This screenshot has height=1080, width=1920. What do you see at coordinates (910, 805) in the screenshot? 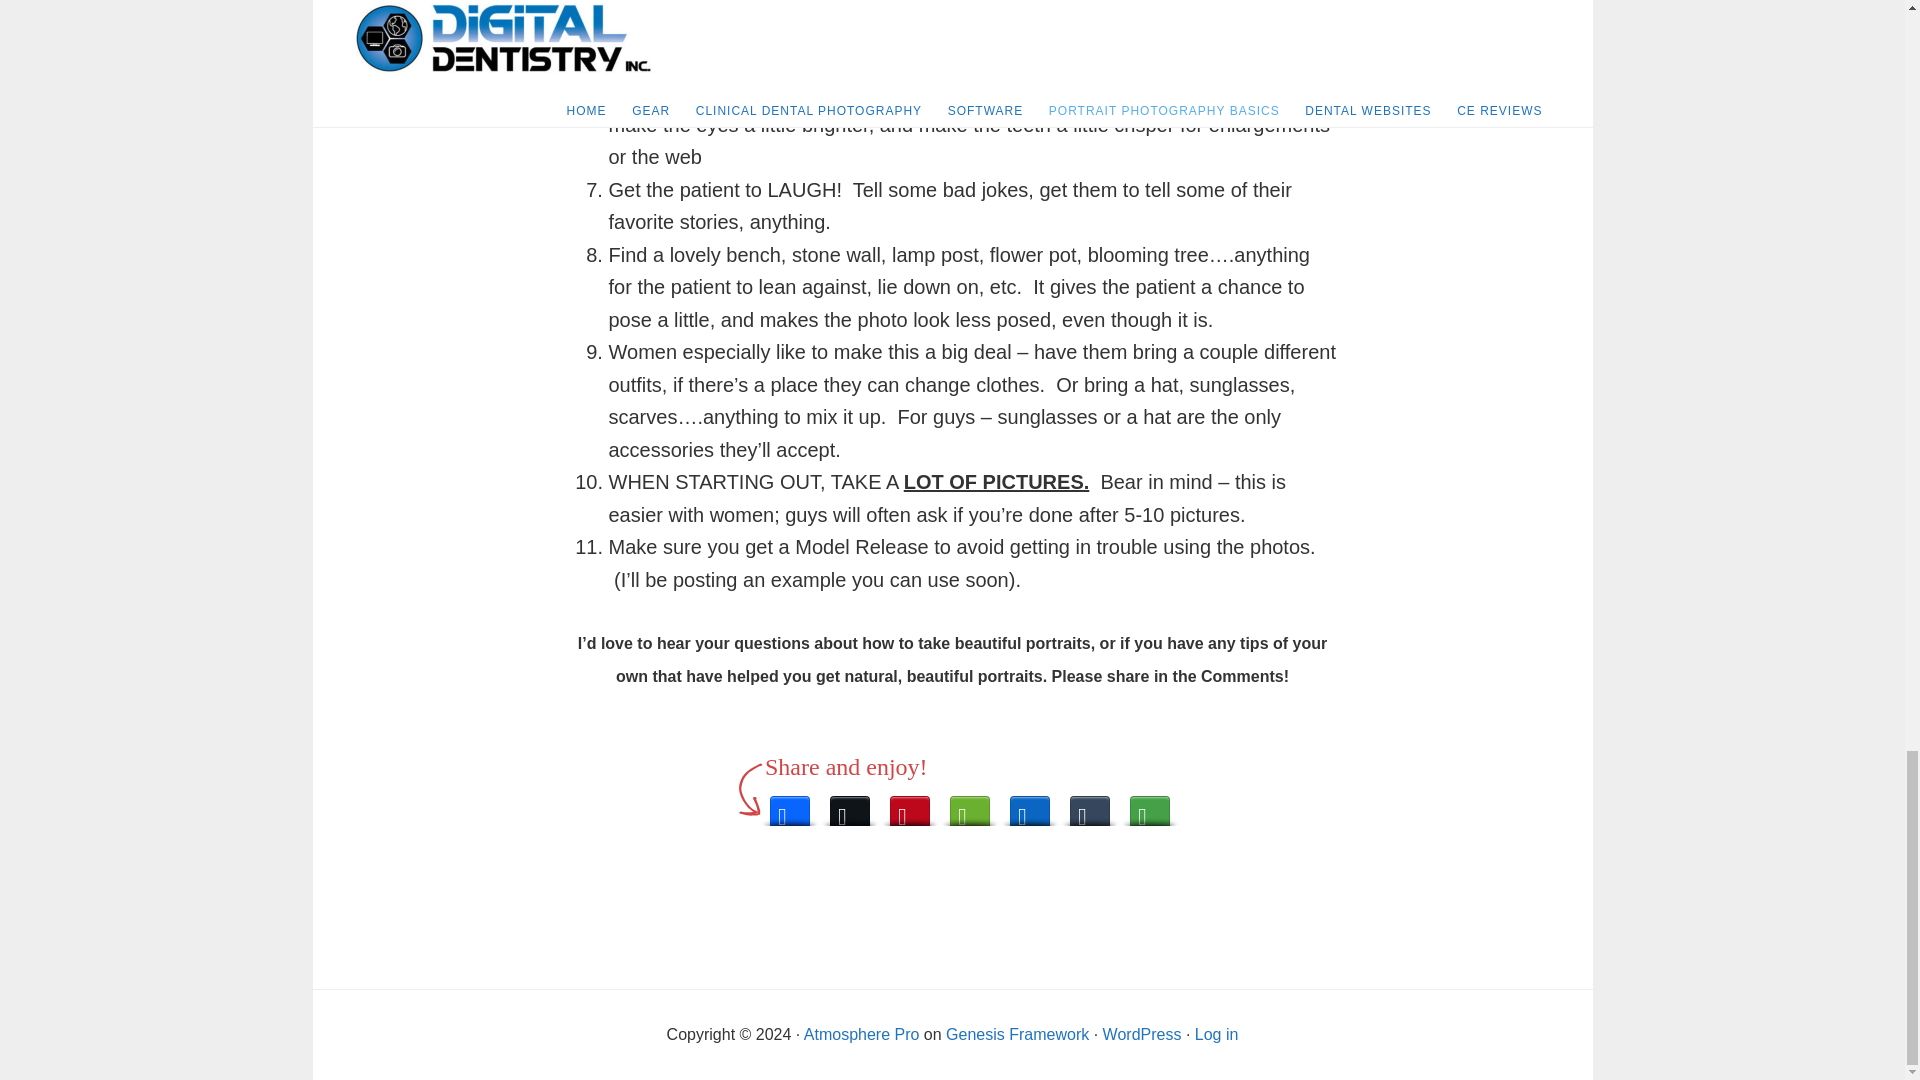
I see `Pinterest` at bounding box center [910, 805].